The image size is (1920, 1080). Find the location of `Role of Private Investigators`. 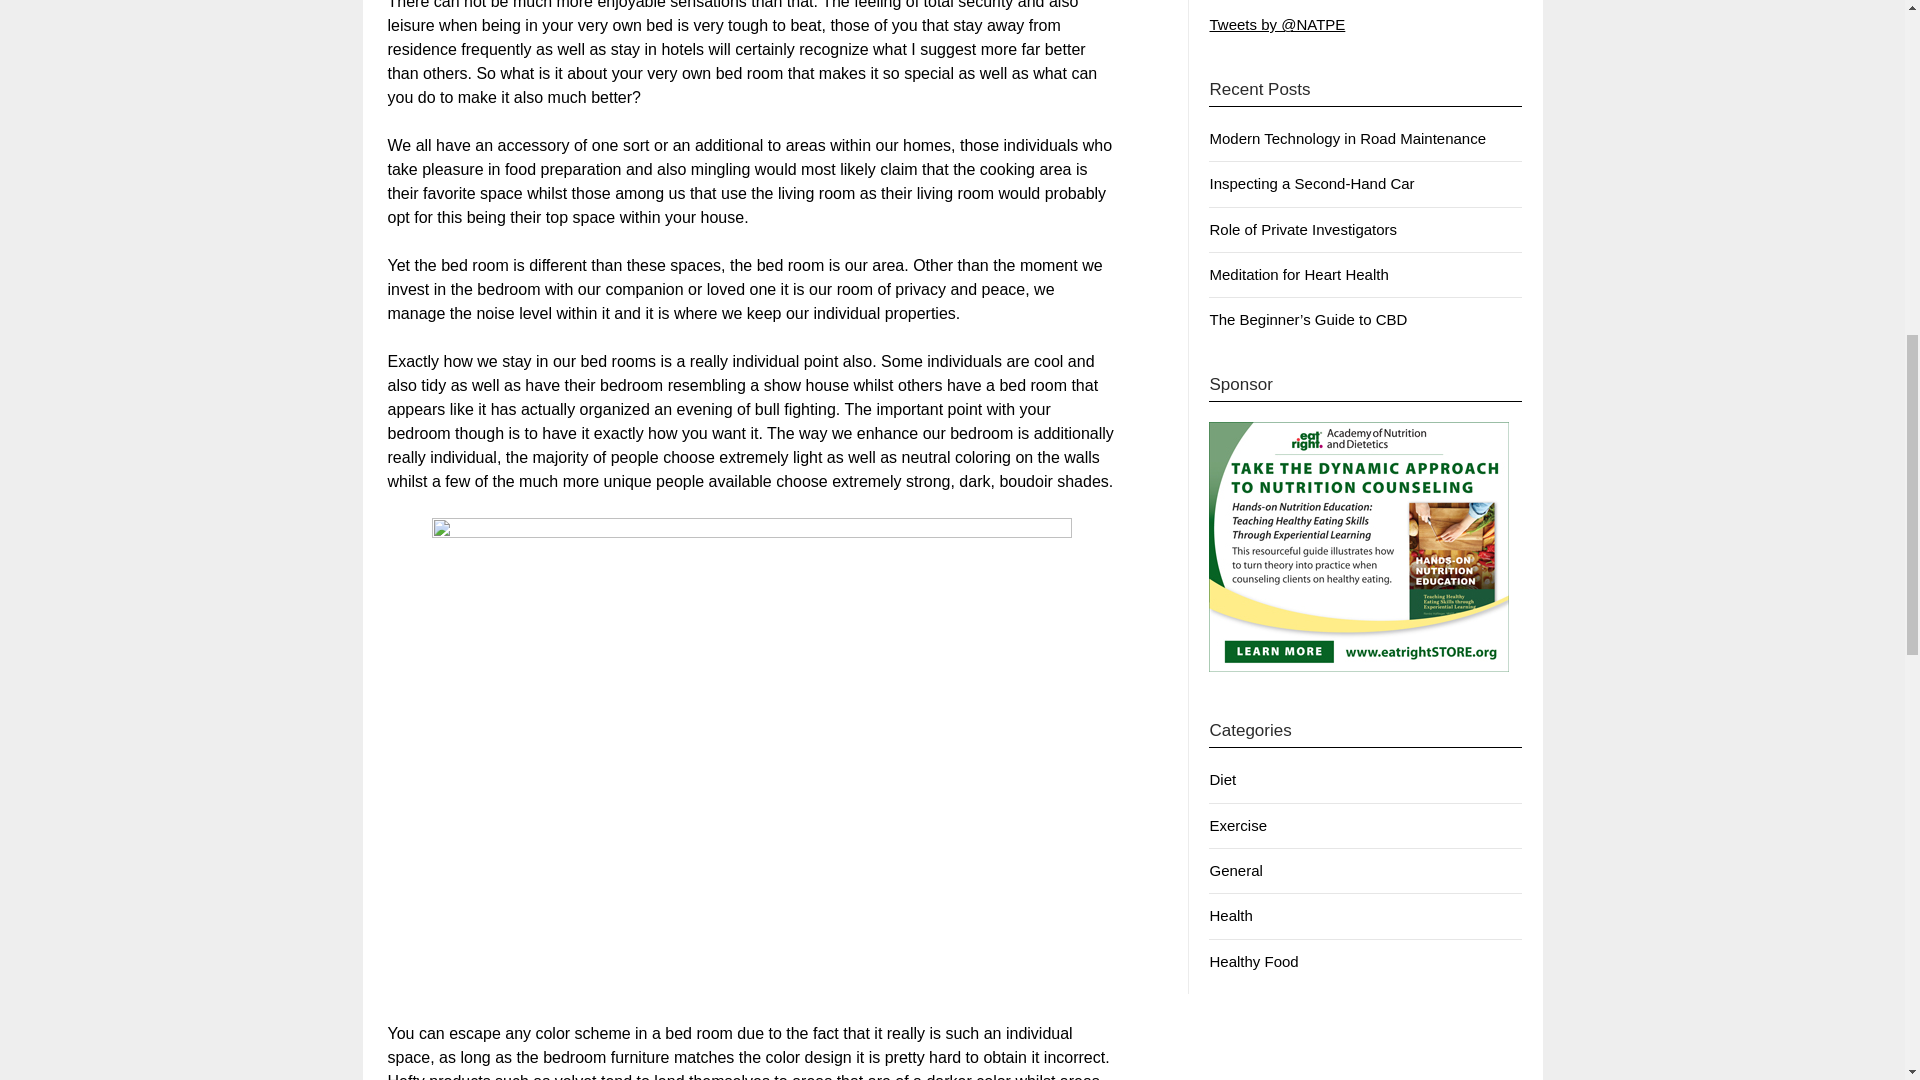

Role of Private Investigators is located at coordinates (1303, 229).